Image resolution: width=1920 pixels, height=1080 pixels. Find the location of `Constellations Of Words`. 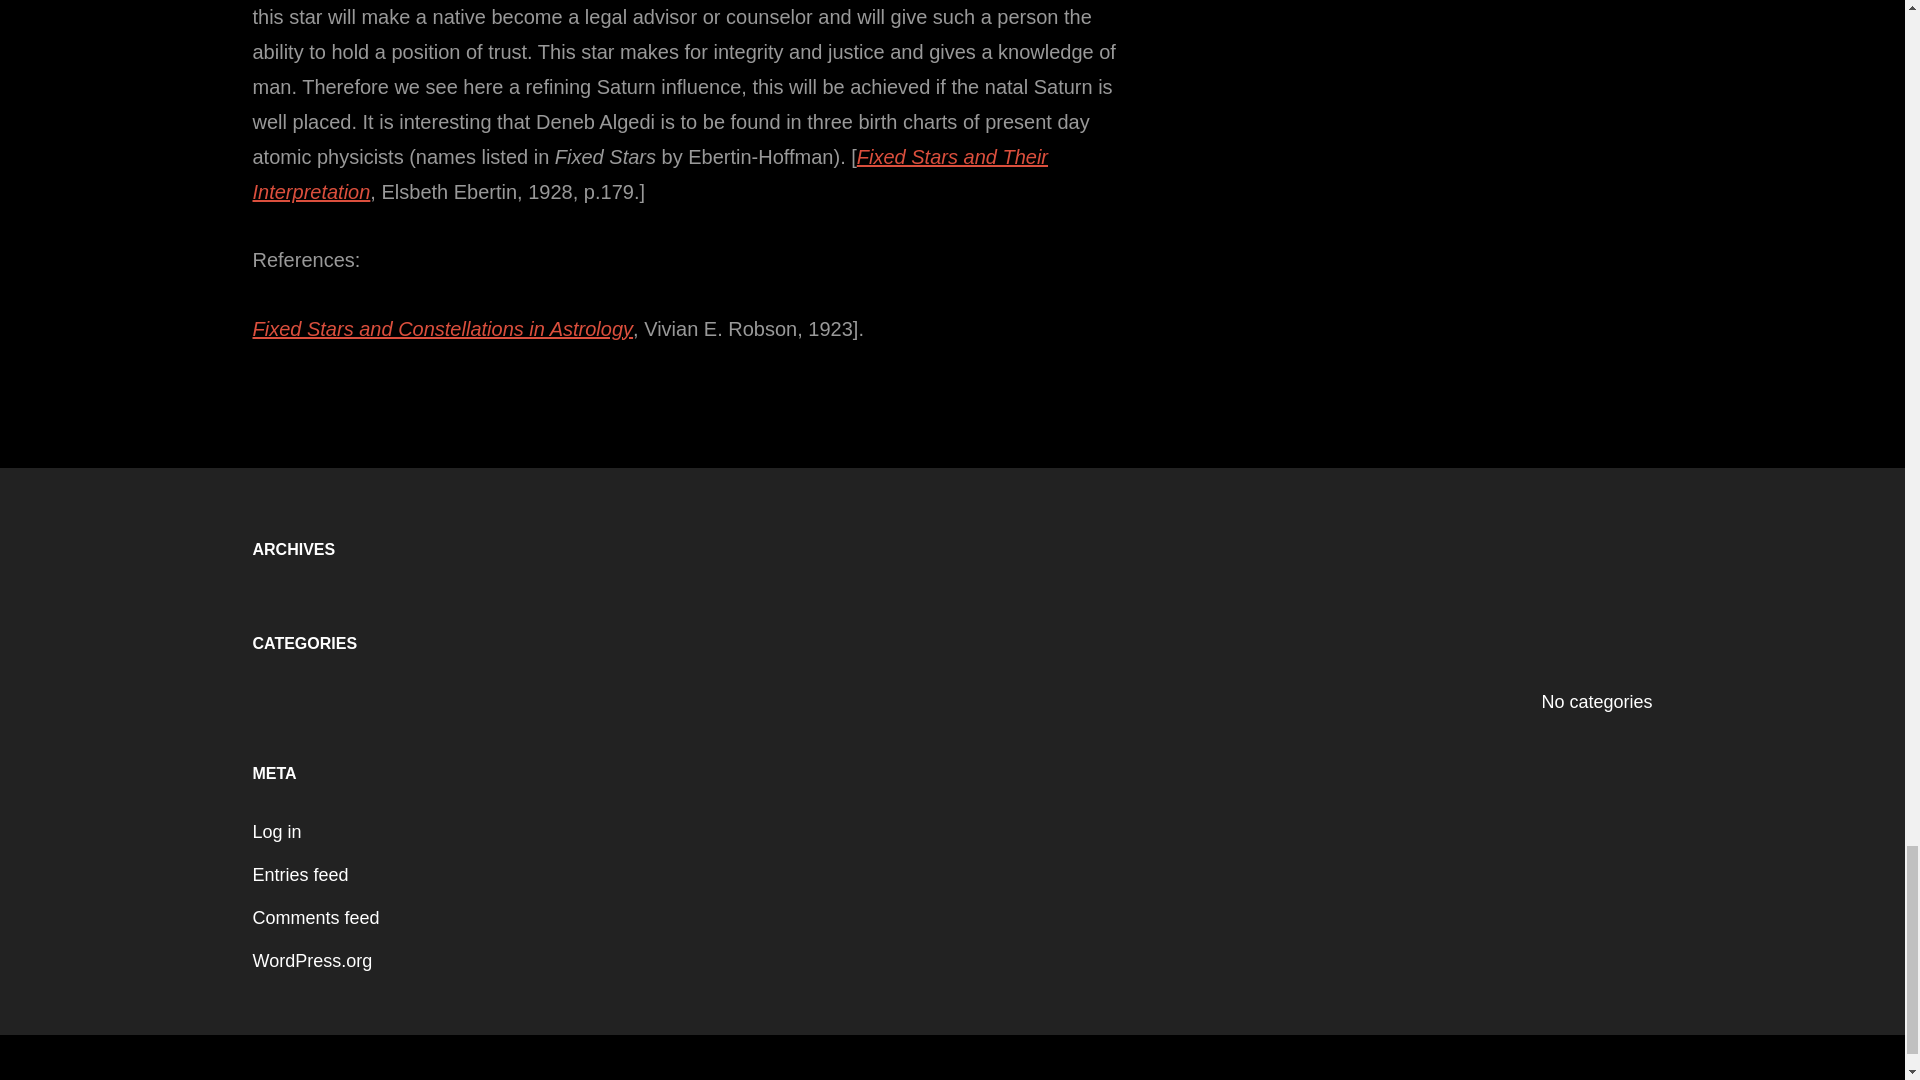

Constellations Of Words is located at coordinates (912, 1078).